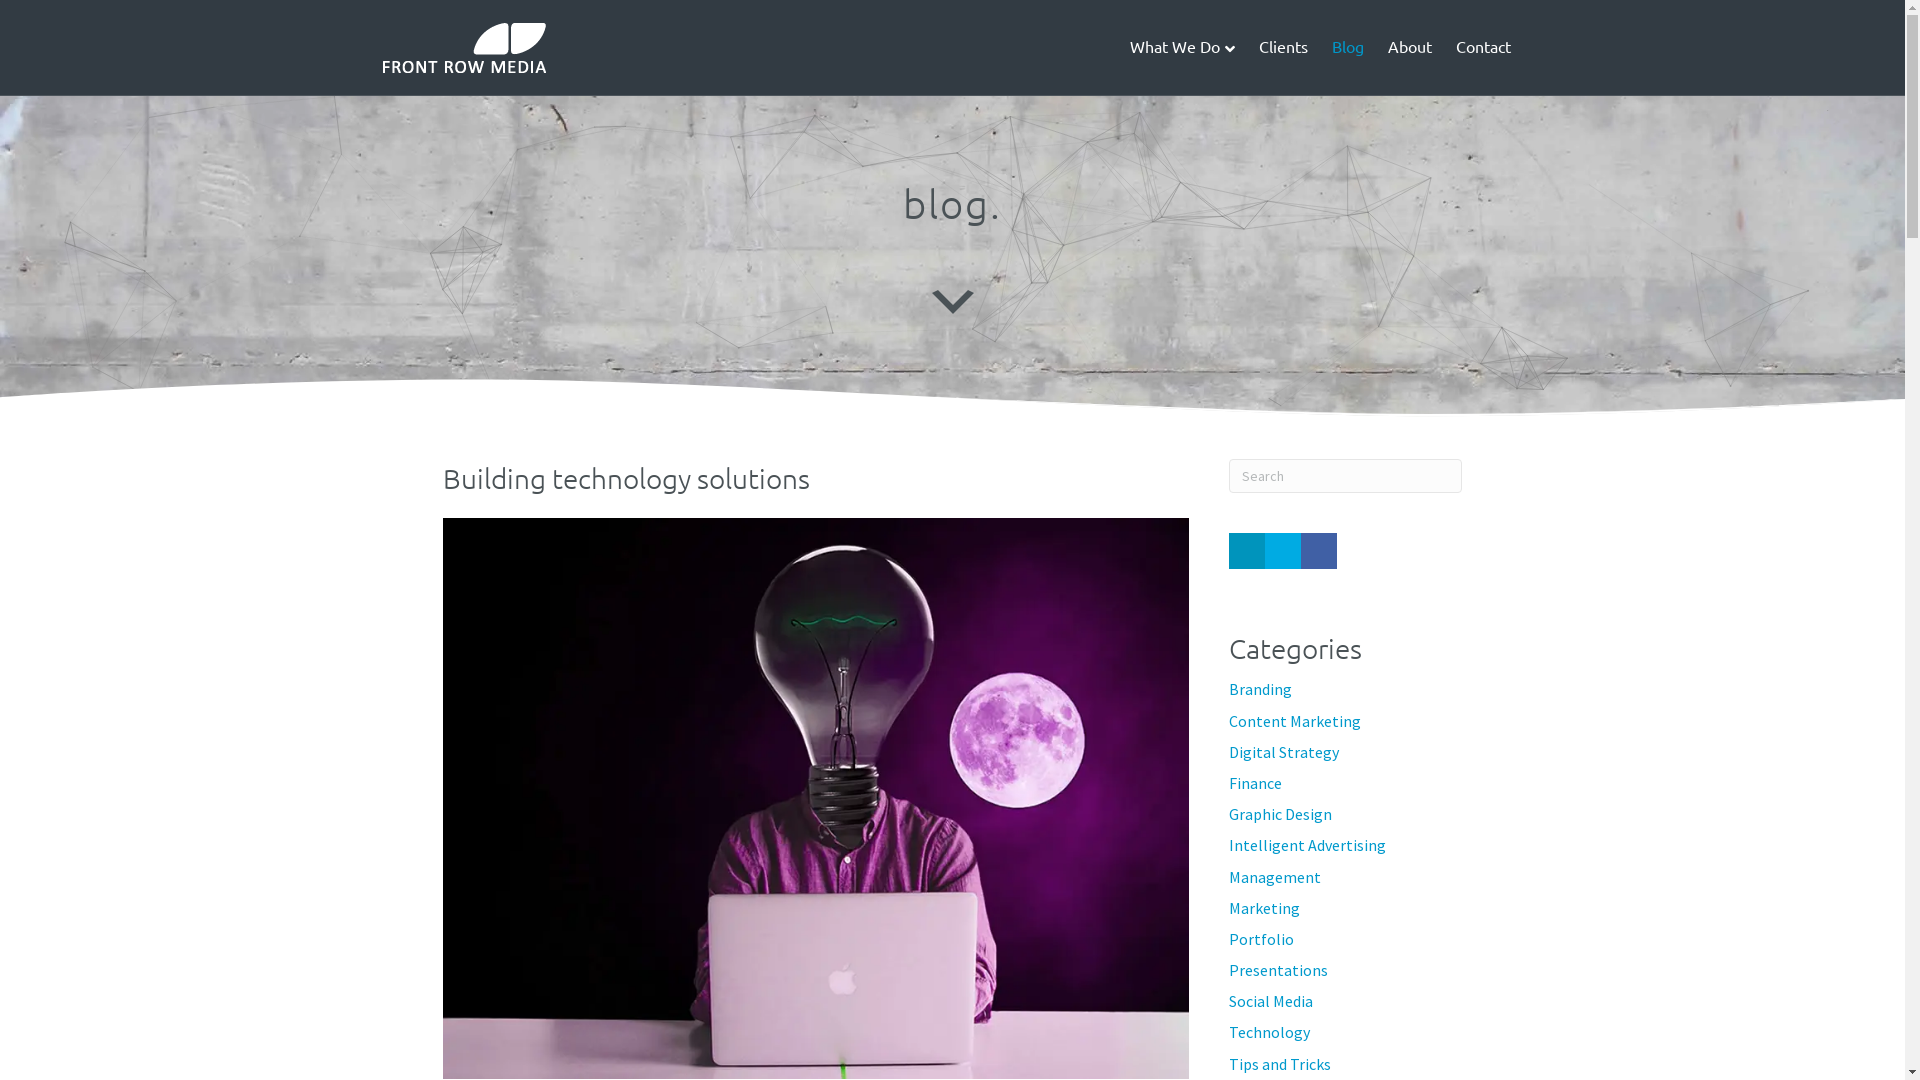 Image resolution: width=1920 pixels, height=1080 pixels. Describe the element at coordinates (816, 796) in the screenshot. I see `Building technology solutions` at that location.